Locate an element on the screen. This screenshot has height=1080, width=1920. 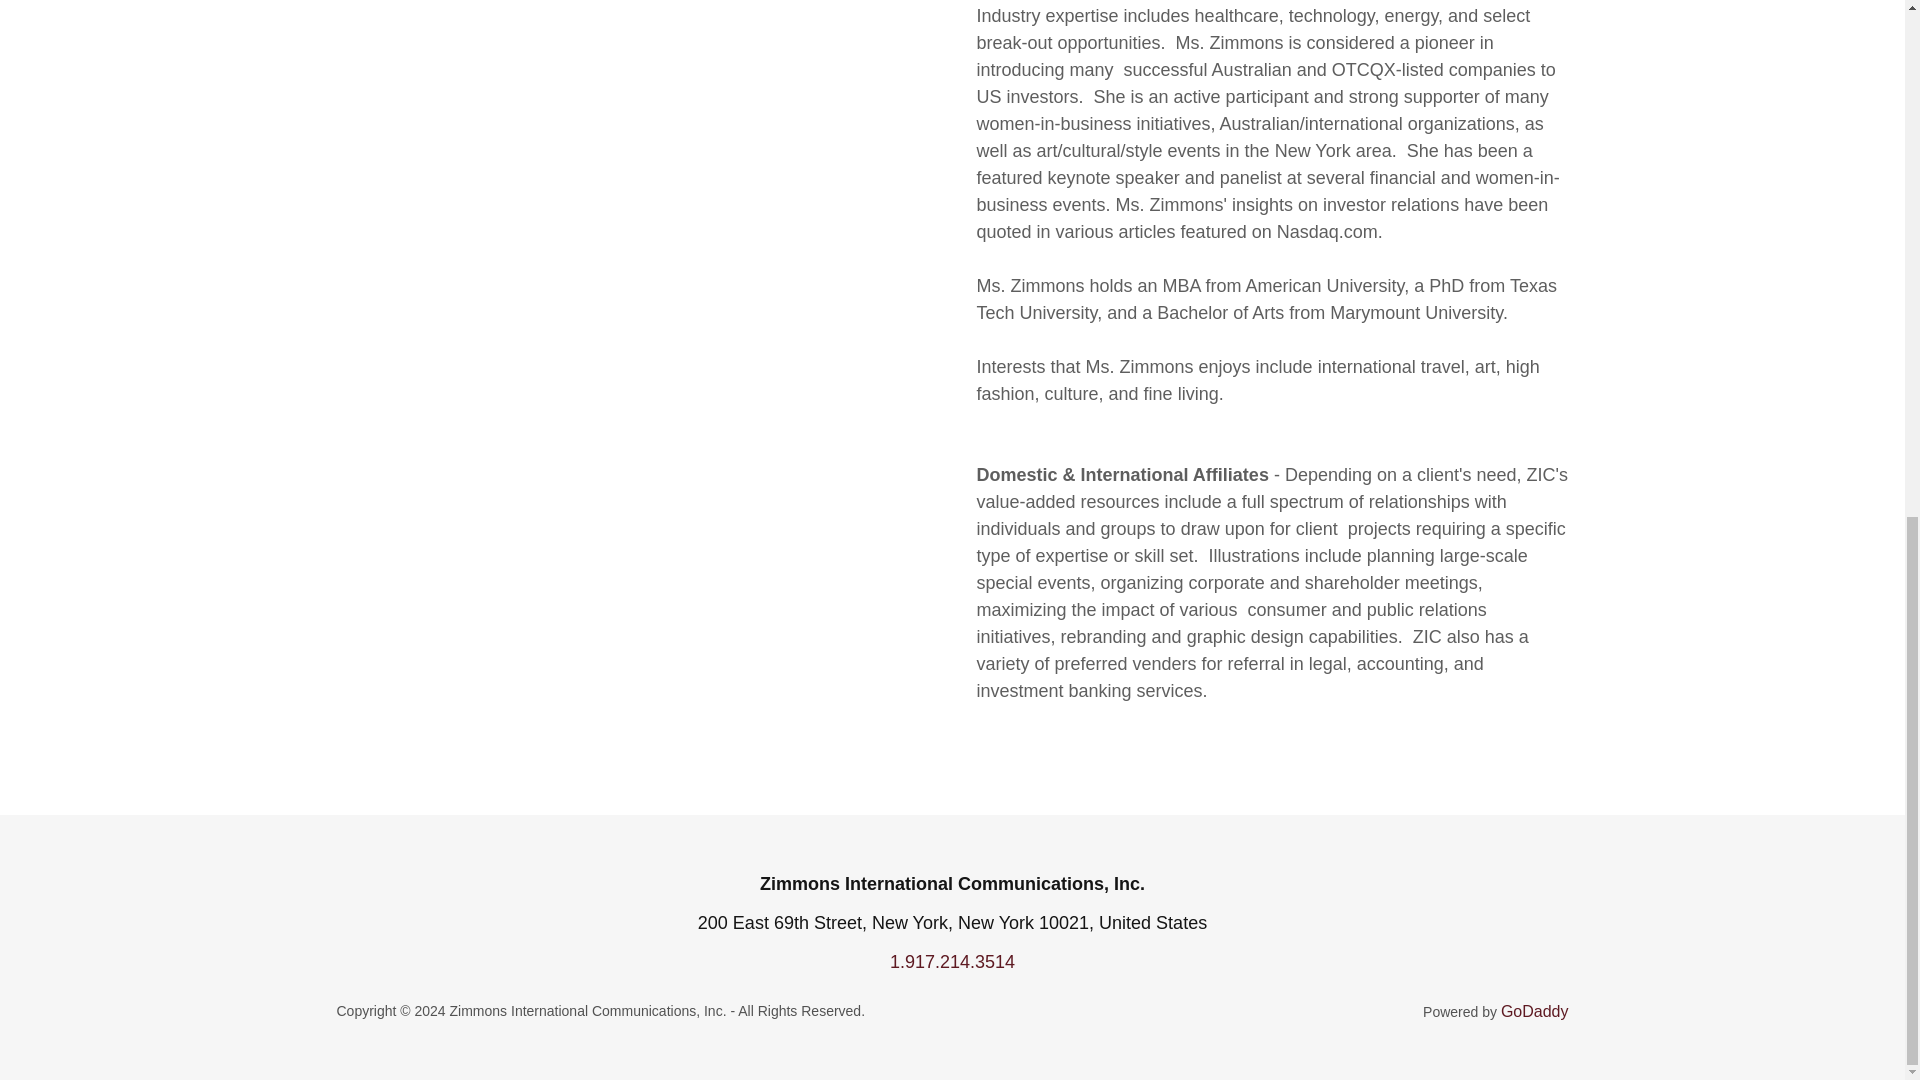
1.917.214.3514 is located at coordinates (952, 962).